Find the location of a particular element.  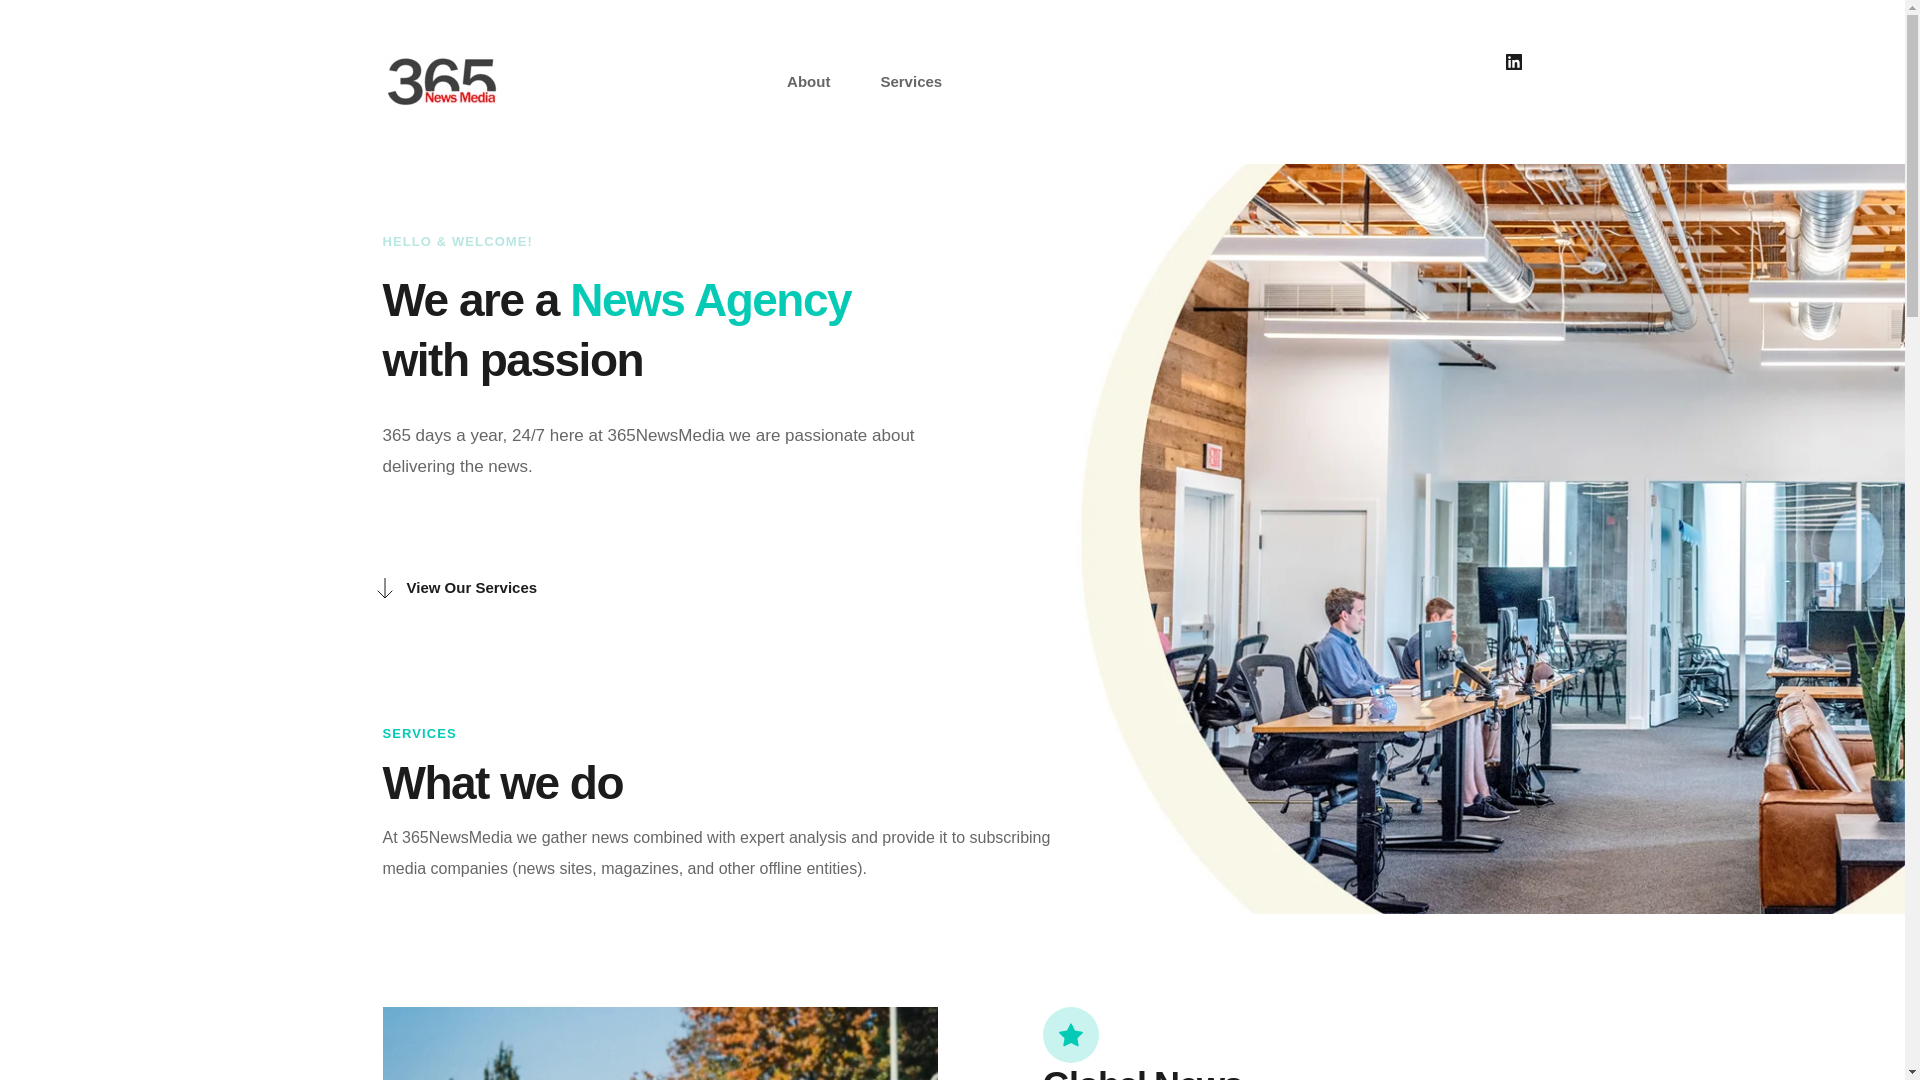

About is located at coordinates (808, 82).